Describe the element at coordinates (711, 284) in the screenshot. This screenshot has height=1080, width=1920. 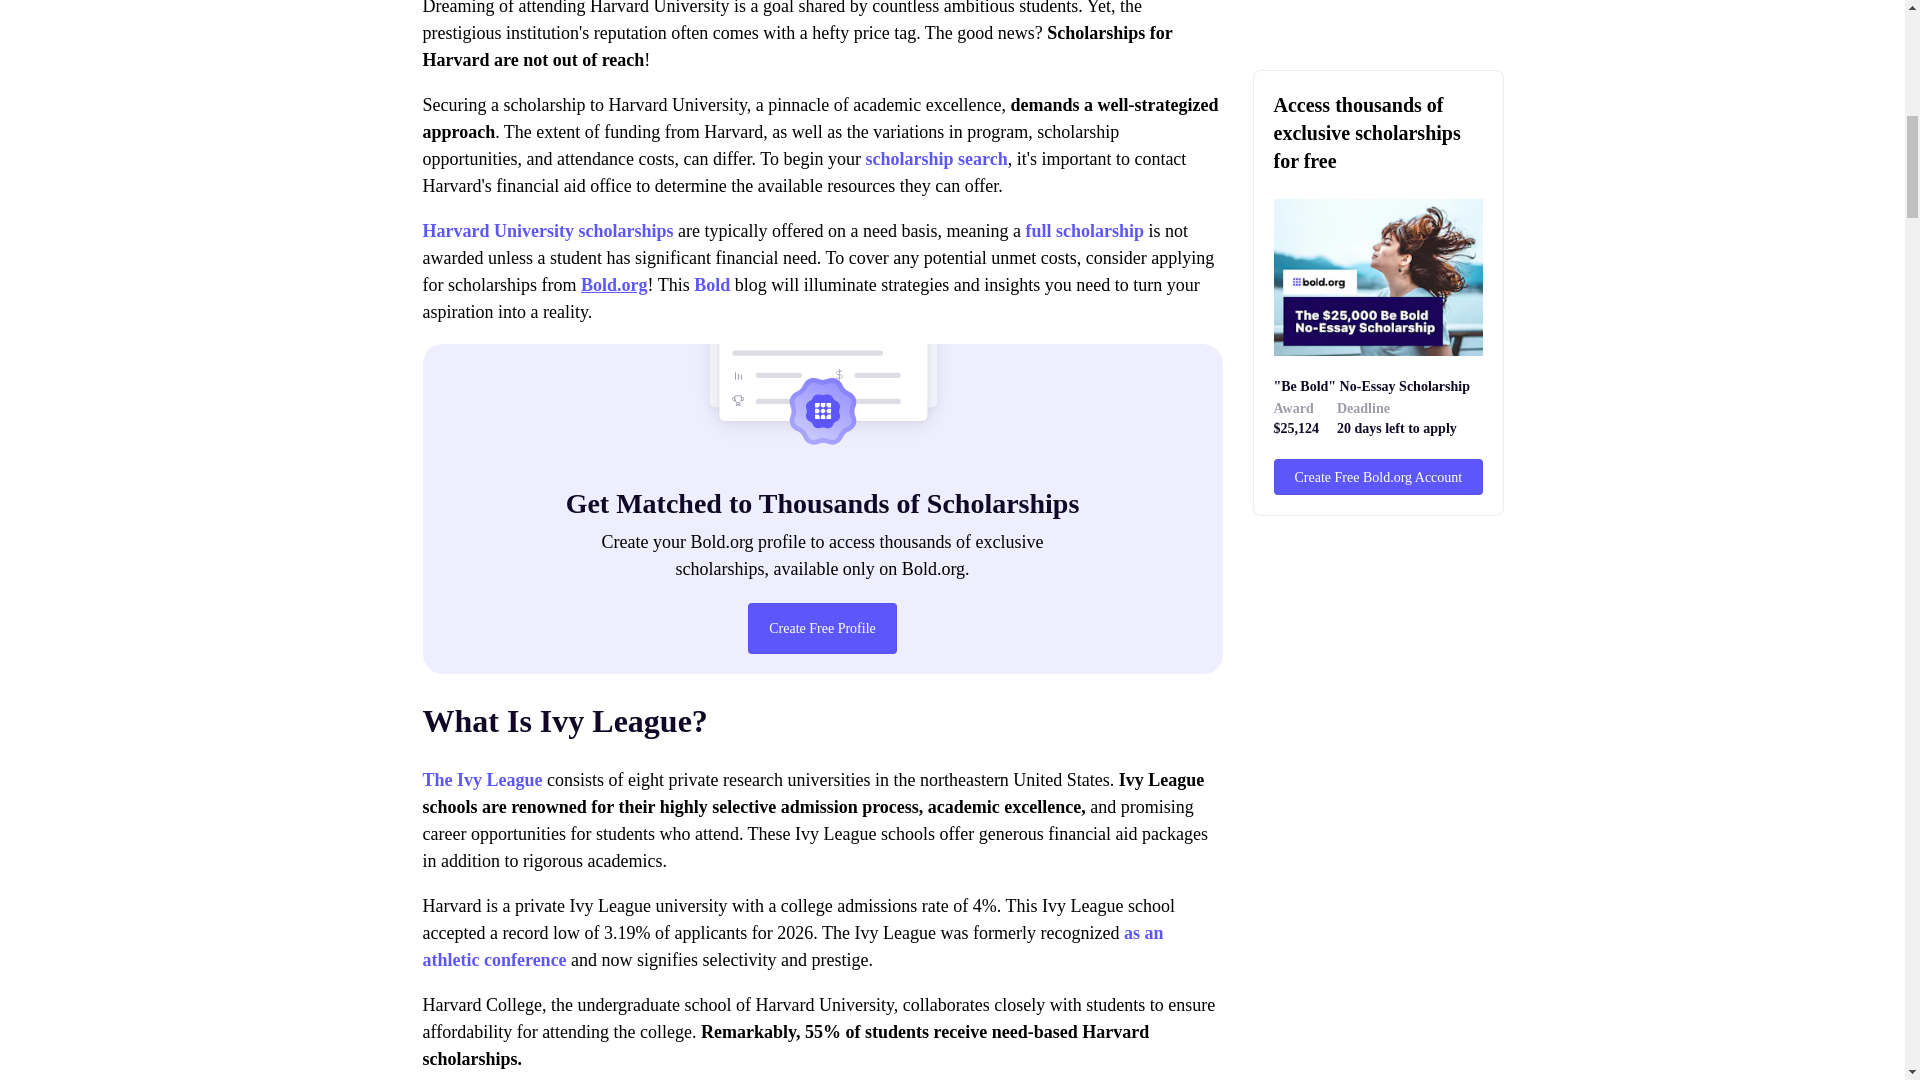
I see `Bold` at that location.